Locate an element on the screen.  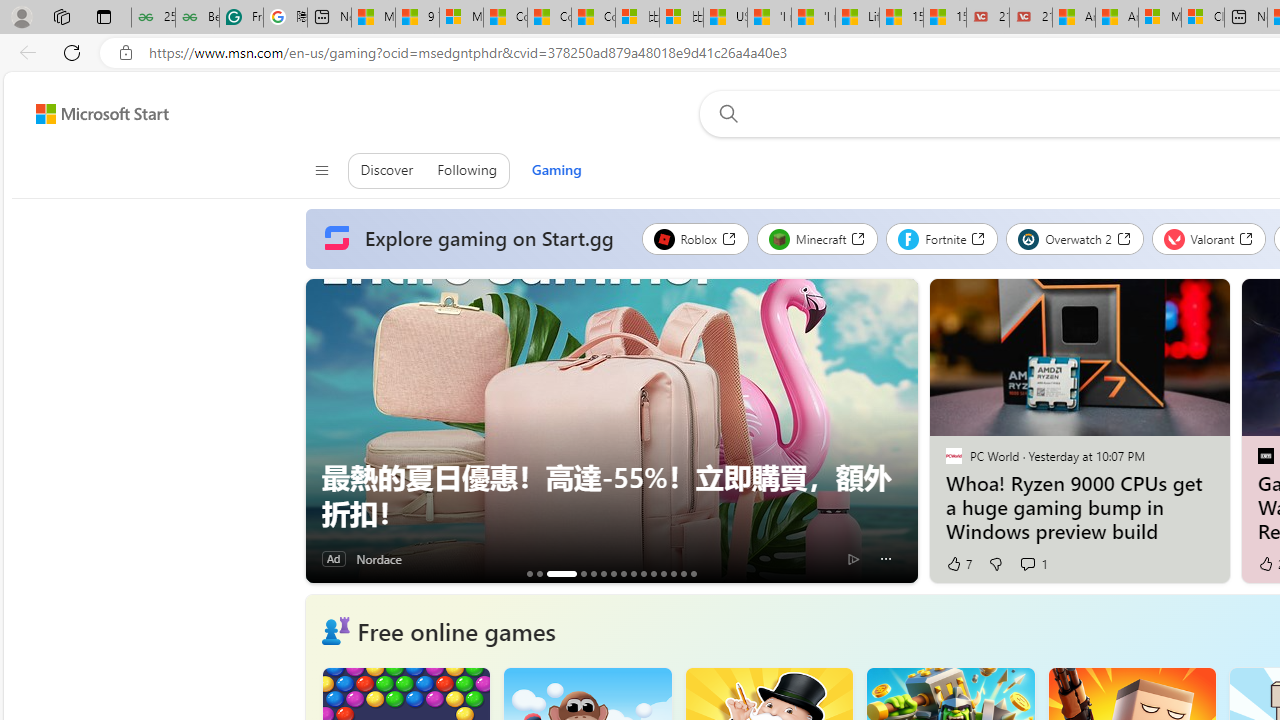
KingdomScape - Gameplay is located at coordinates (673, 573).